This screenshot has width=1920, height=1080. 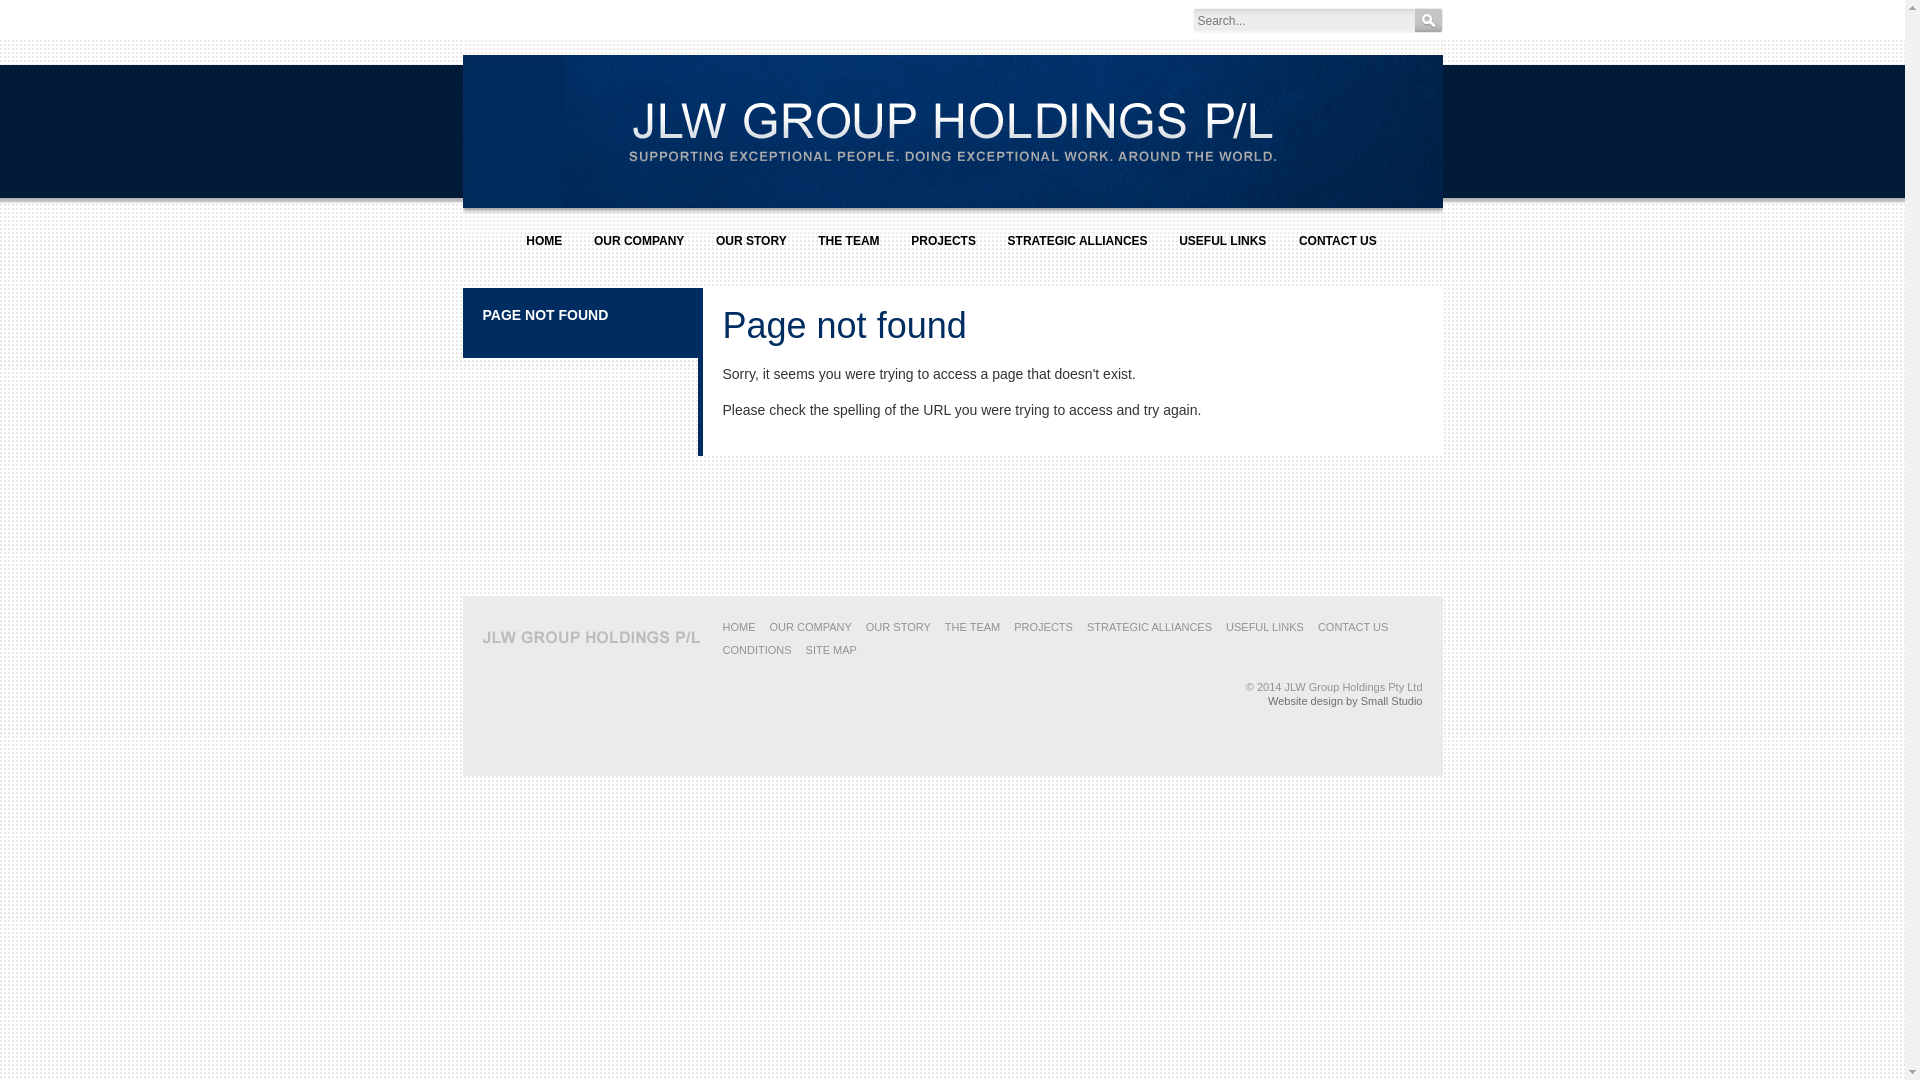 What do you see at coordinates (1338, 249) in the screenshot?
I see `CONTACT US` at bounding box center [1338, 249].